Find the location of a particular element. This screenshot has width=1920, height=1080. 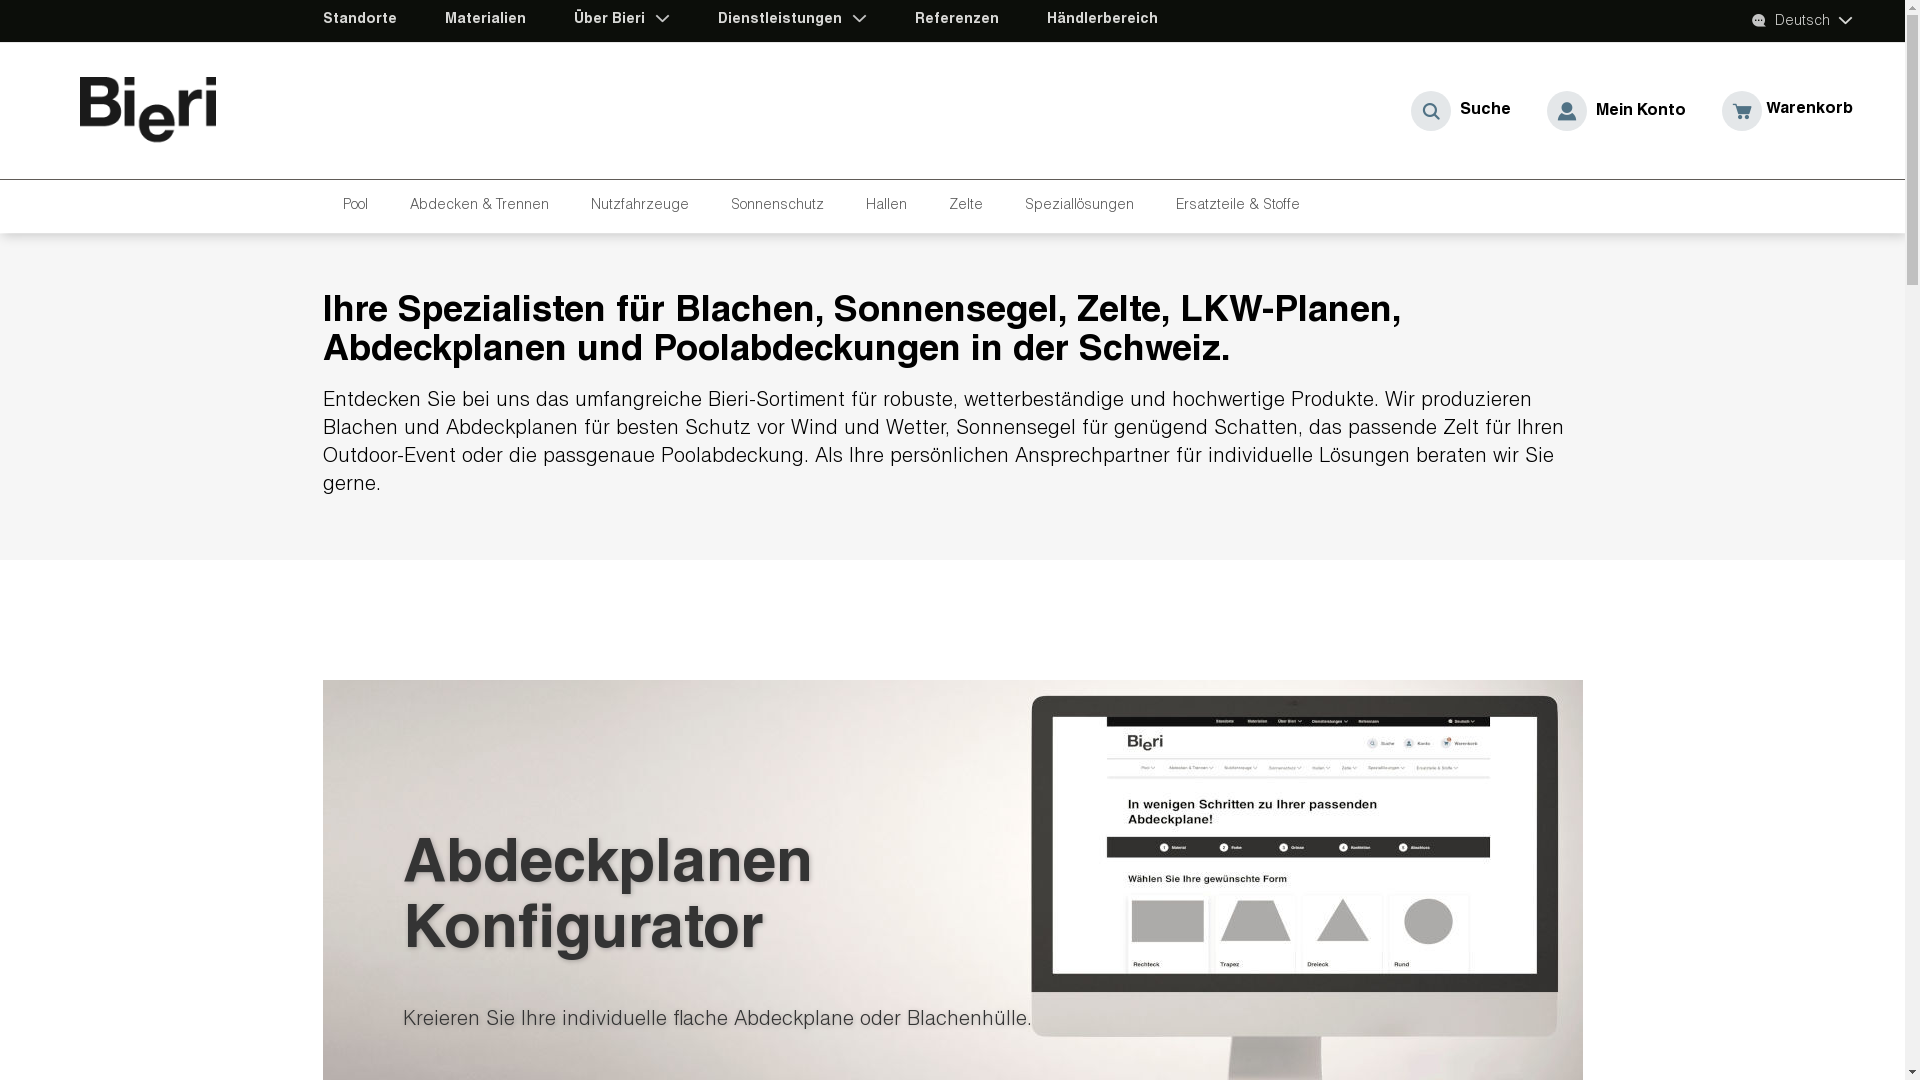

Mein Konto is located at coordinates (1616, 111).